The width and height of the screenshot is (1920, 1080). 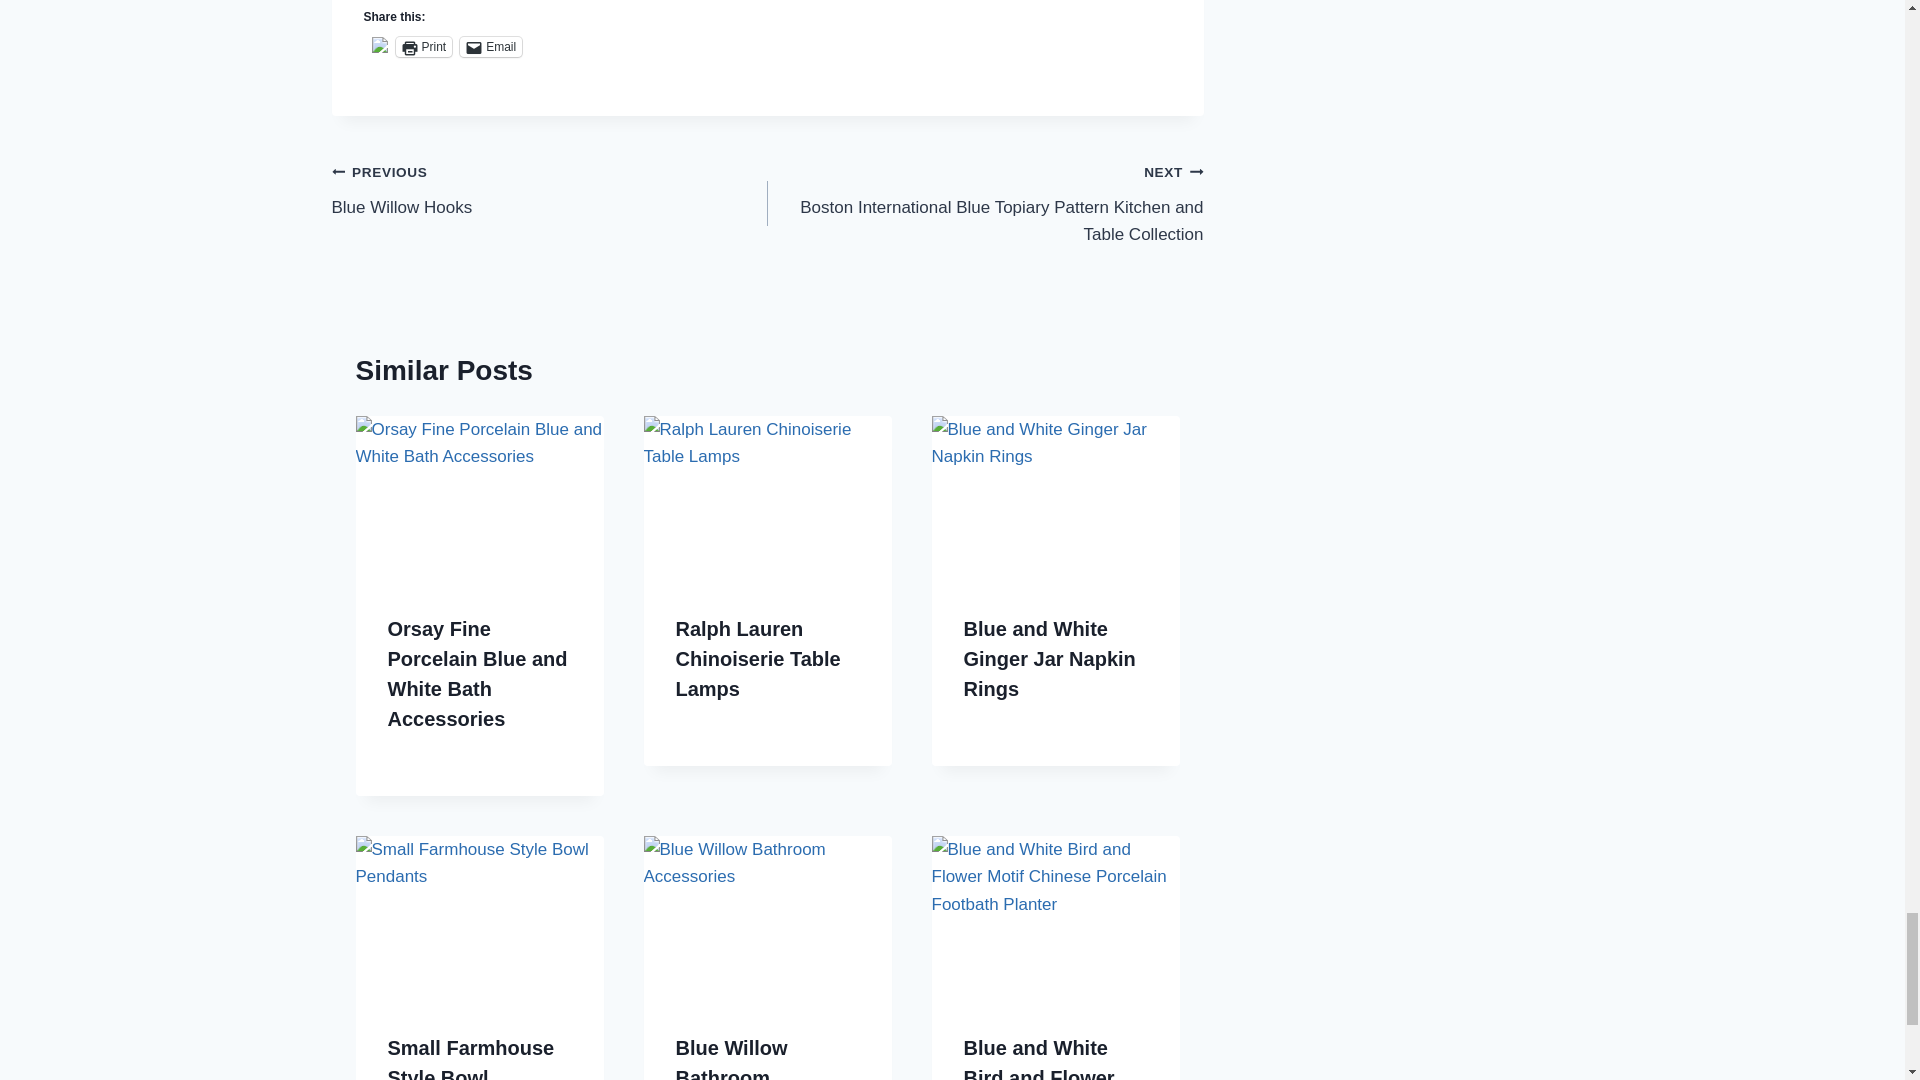 What do you see at coordinates (491, 46) in the screenshot?
I see `Click to email a link to a friend` at bounding box center [491, 46].